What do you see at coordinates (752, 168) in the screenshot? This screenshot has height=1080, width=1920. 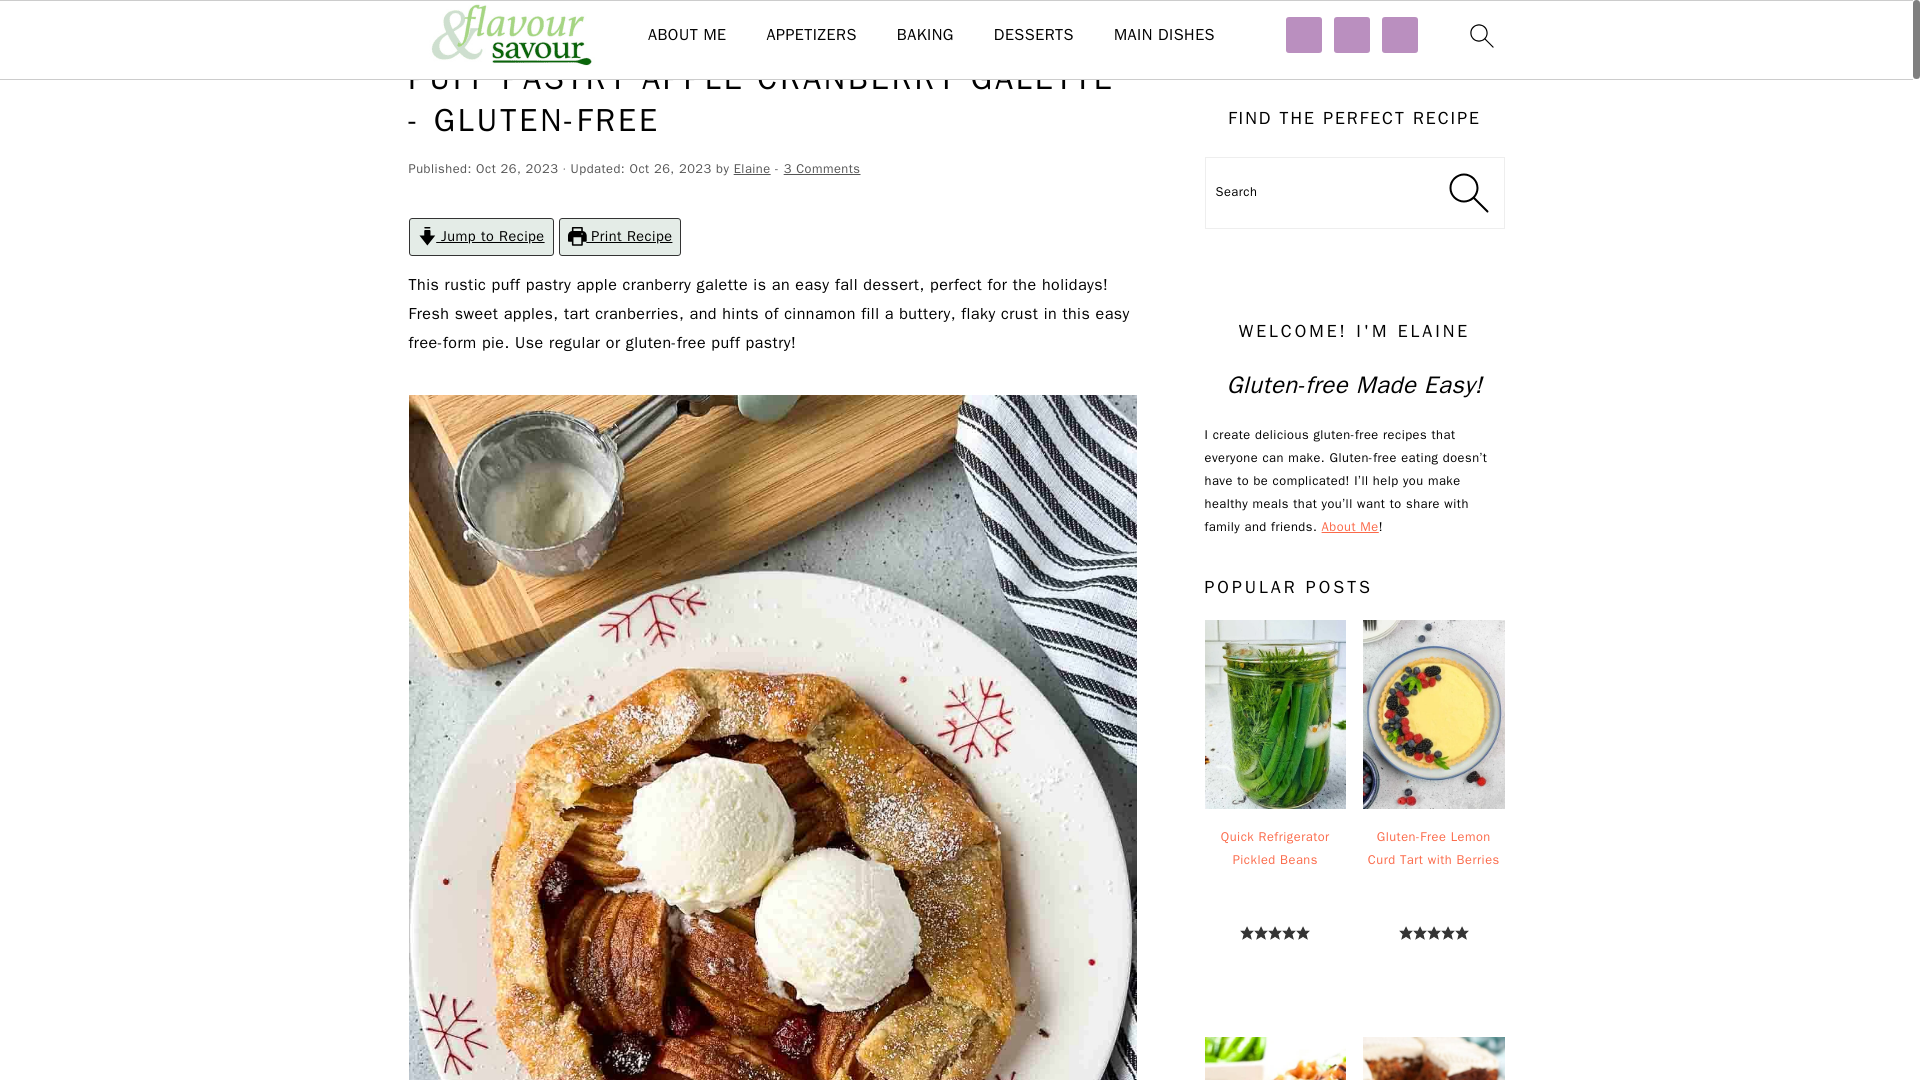 I see `Elaine` at bounding box center [752, 168].